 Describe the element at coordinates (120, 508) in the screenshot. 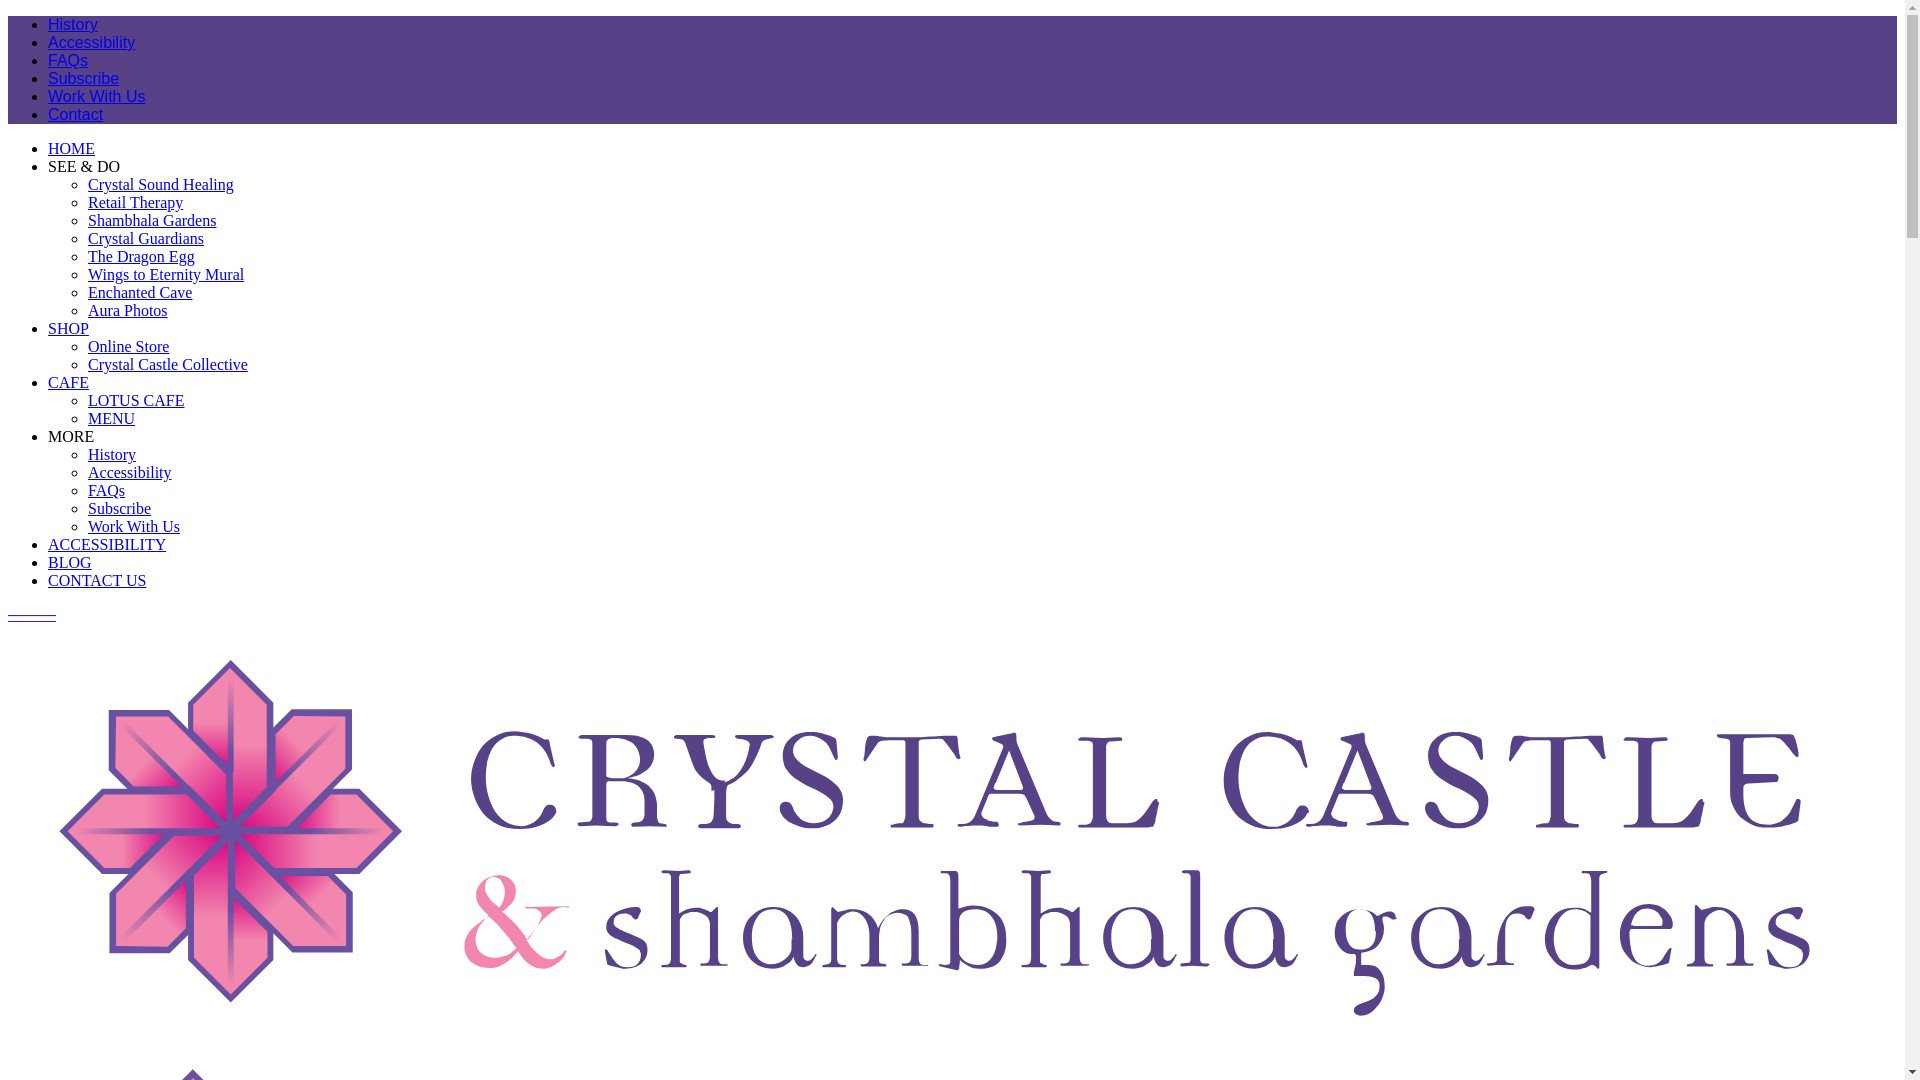

I see `Subscribe` at that location.